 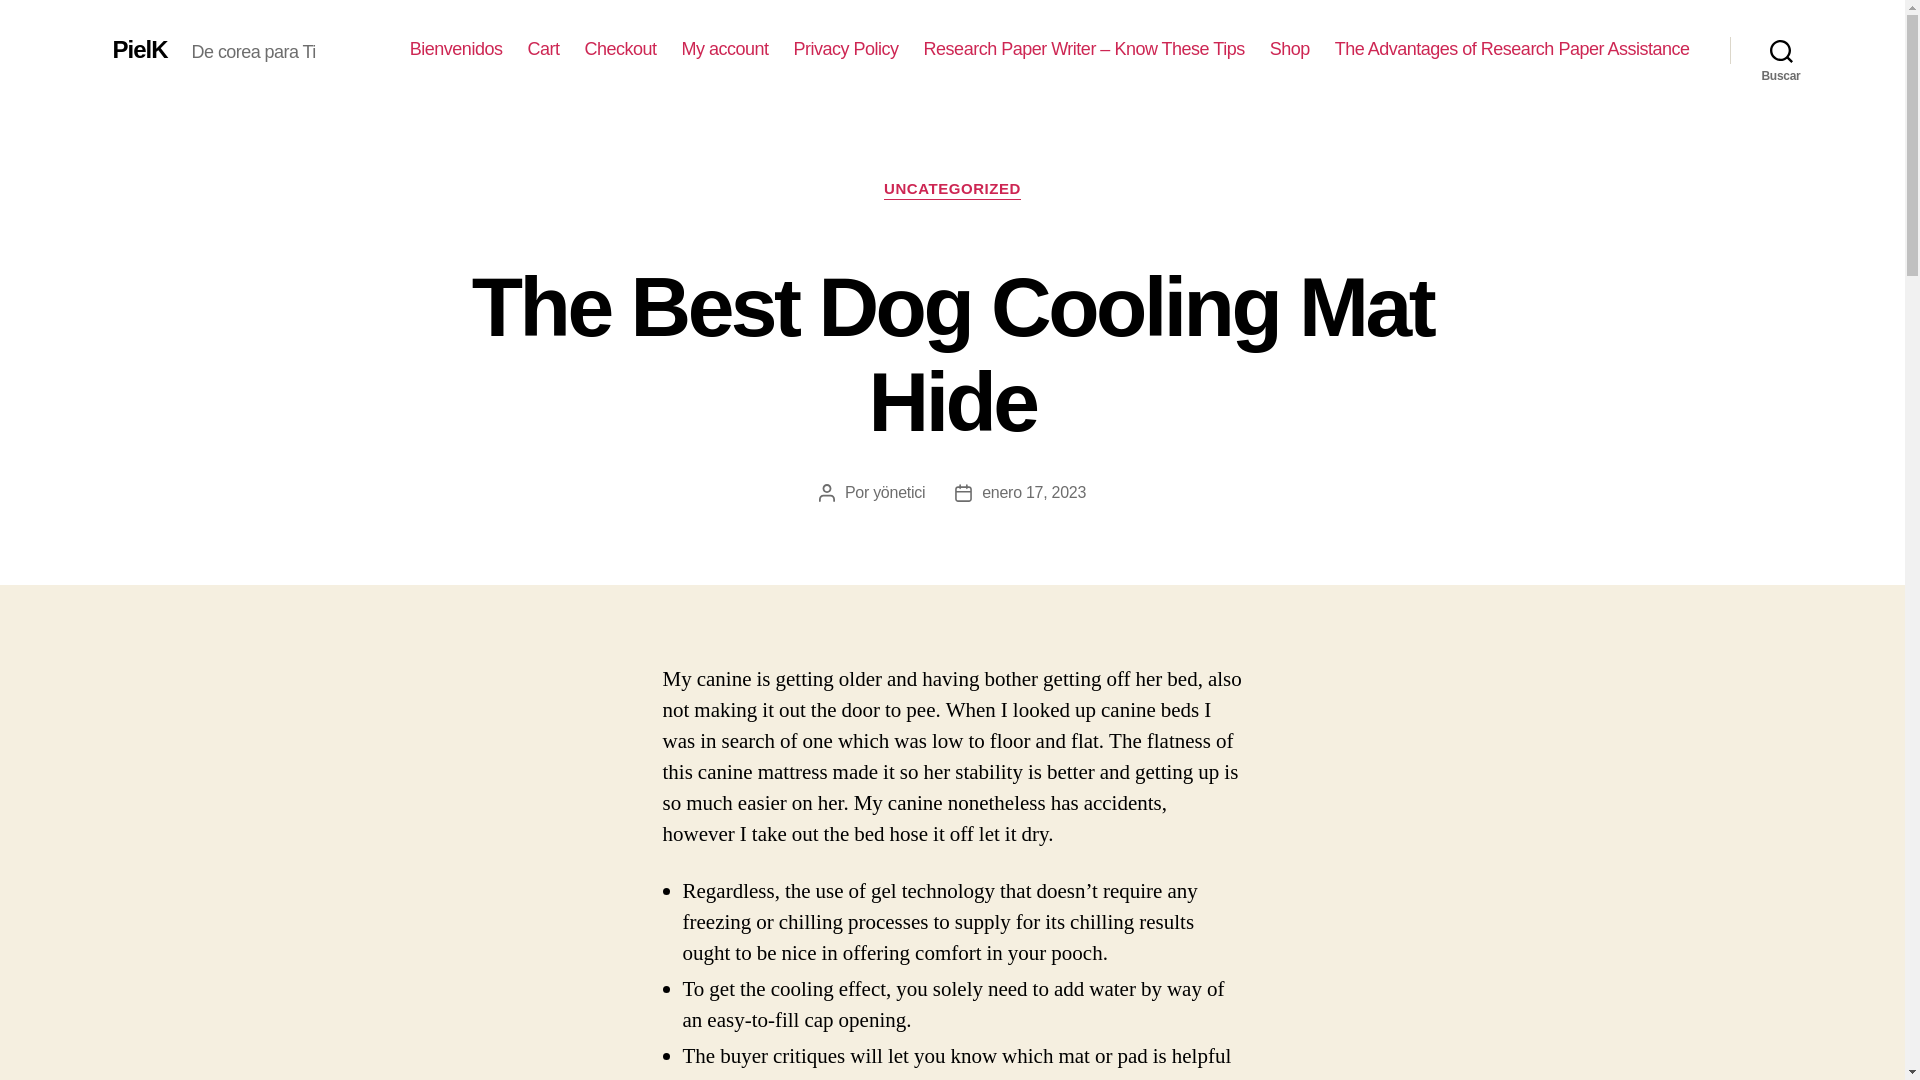 I want to click on Shop, so click(x=1289, y=49).